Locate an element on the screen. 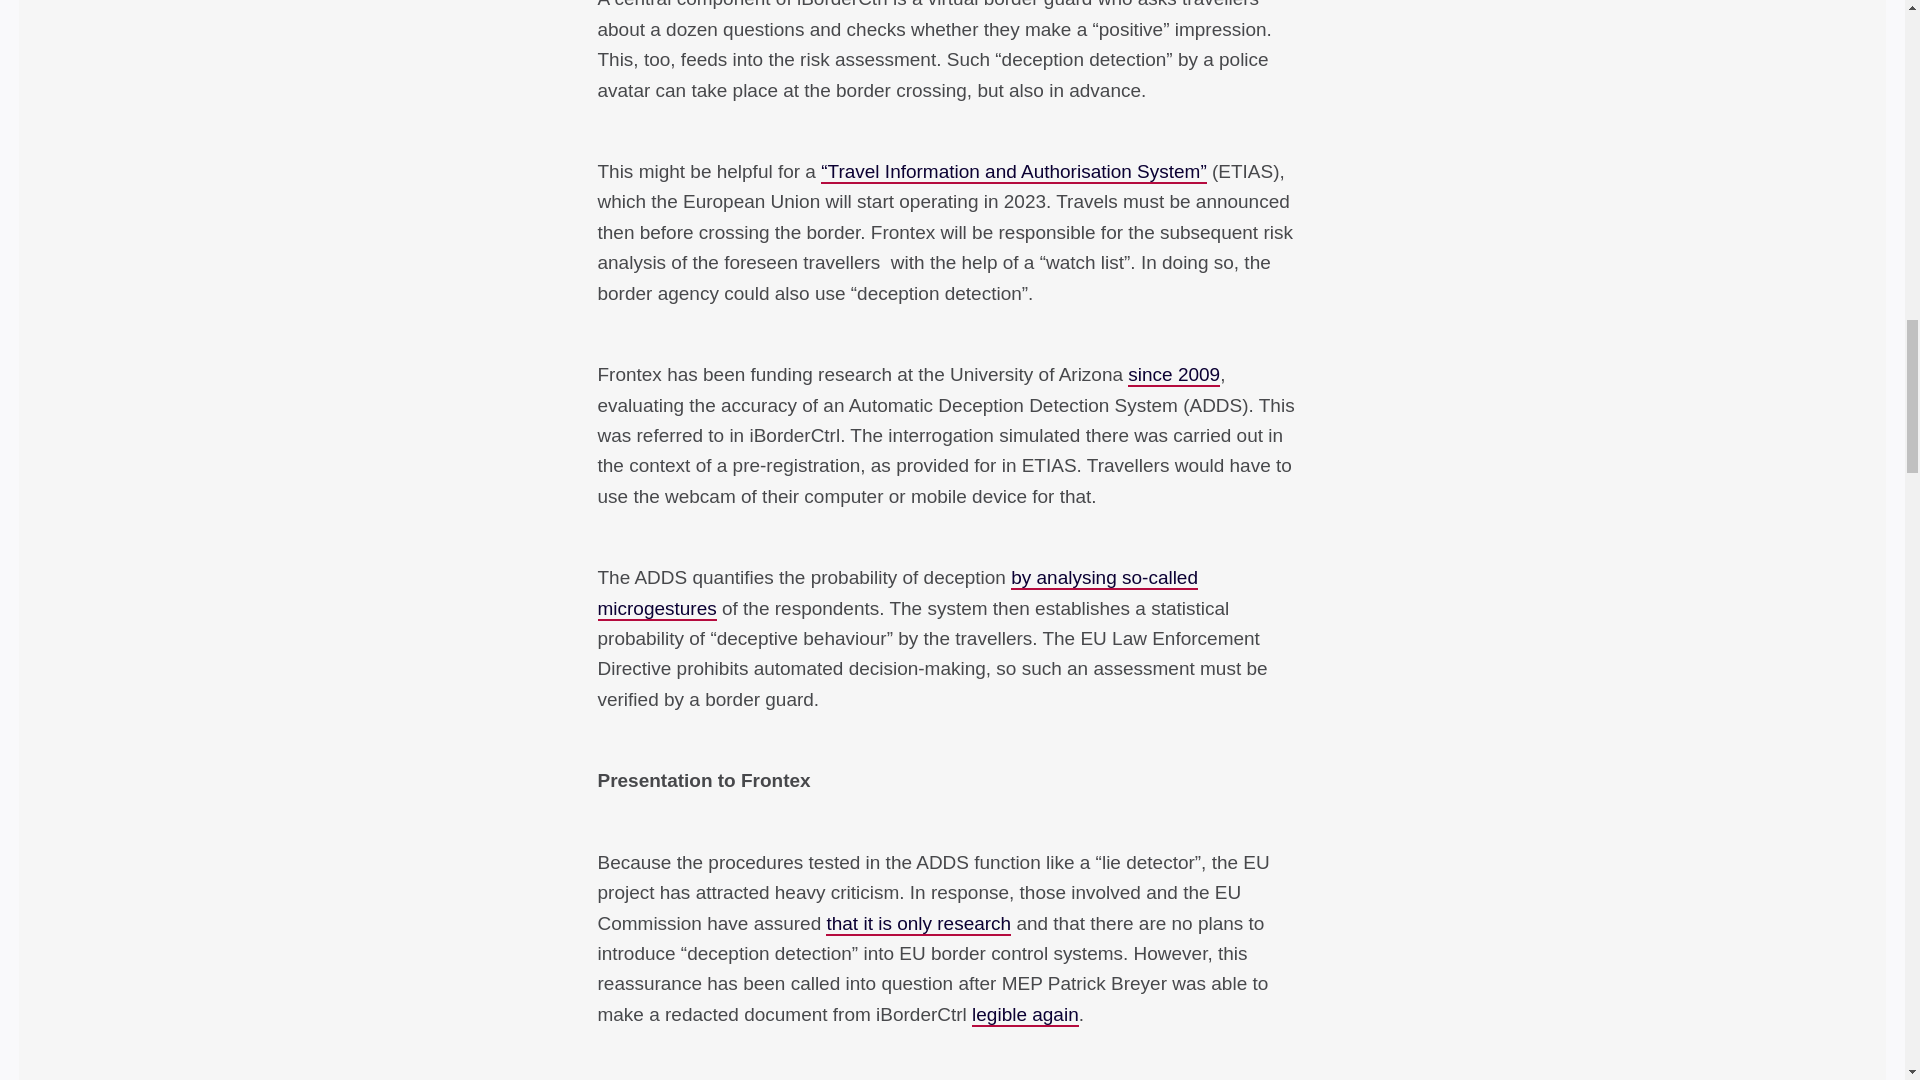 The height and width of the screenshot is (1080, 1920). legible again is located at coordinates (1025, 1016).